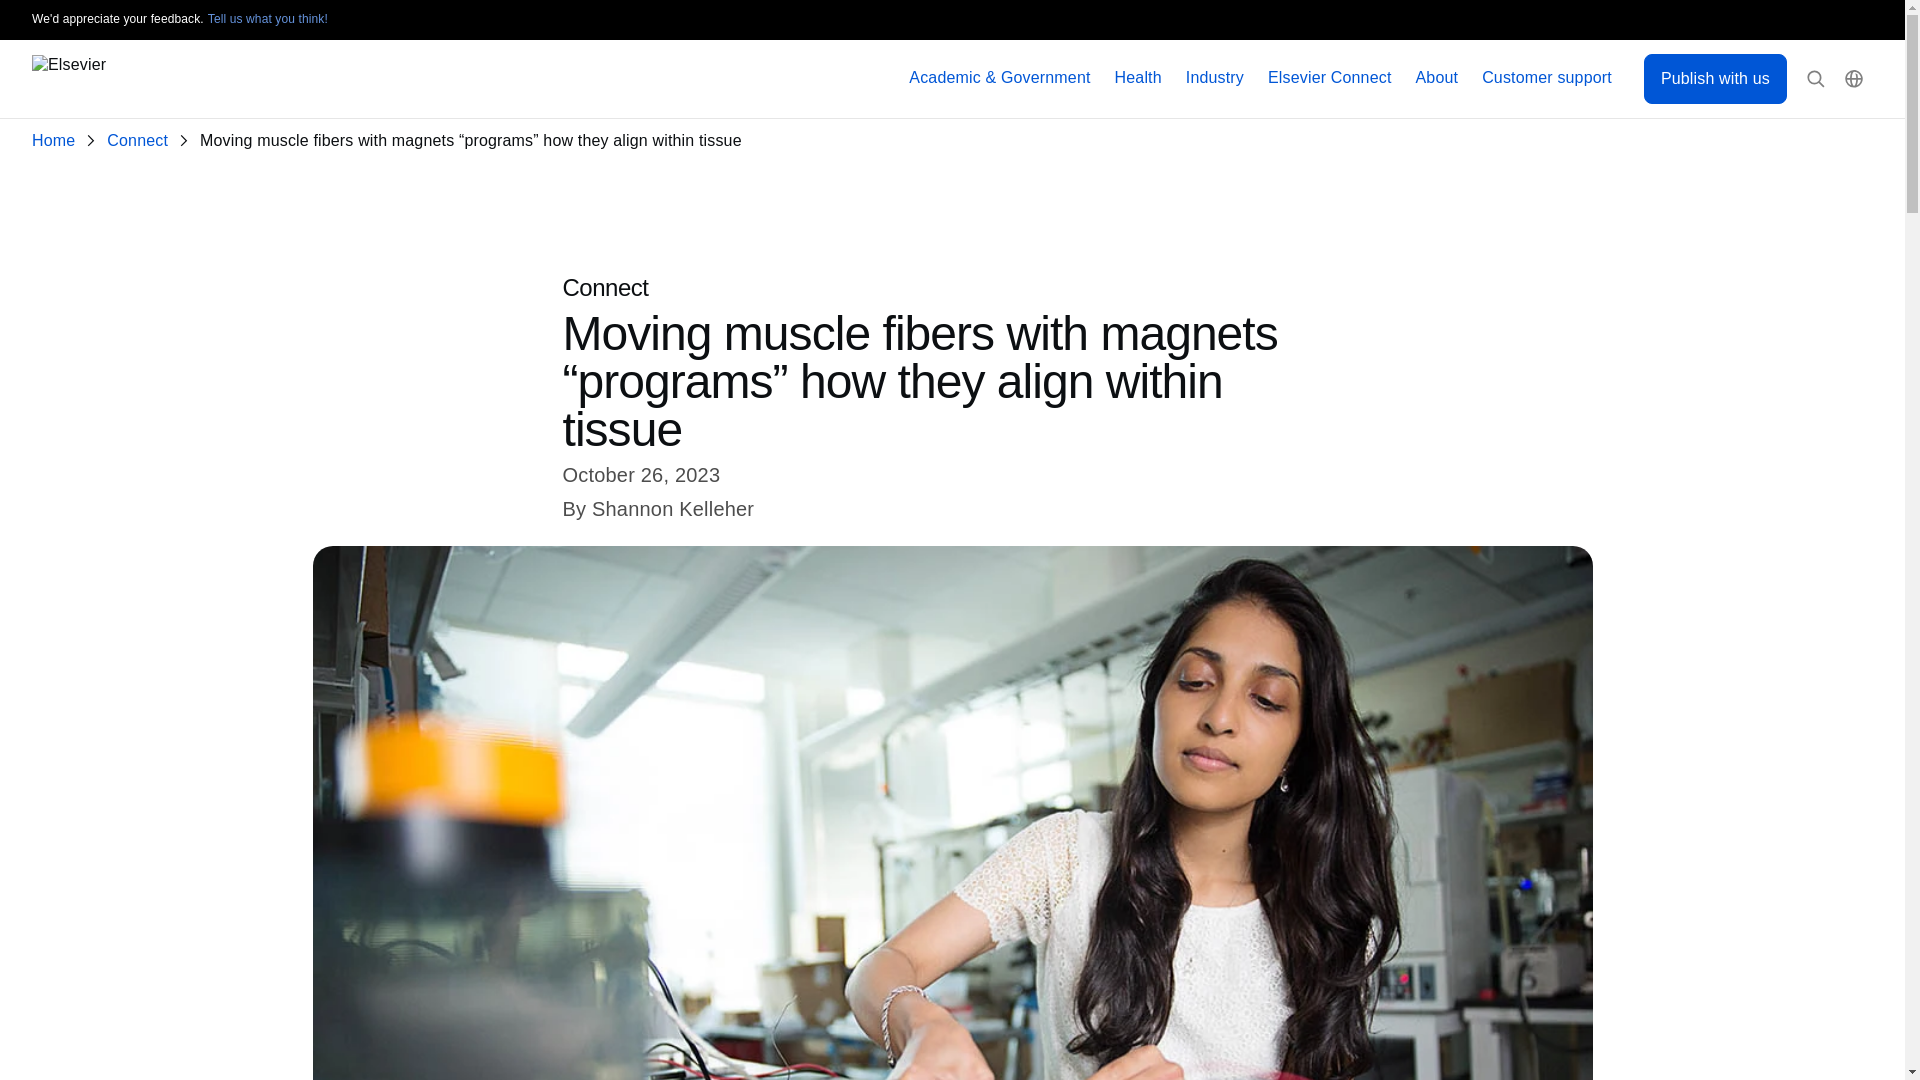  What do you see at coordinates (1854, 79) in the screenshot?
I see `Location Selector` at bounding box center [1854, 79].